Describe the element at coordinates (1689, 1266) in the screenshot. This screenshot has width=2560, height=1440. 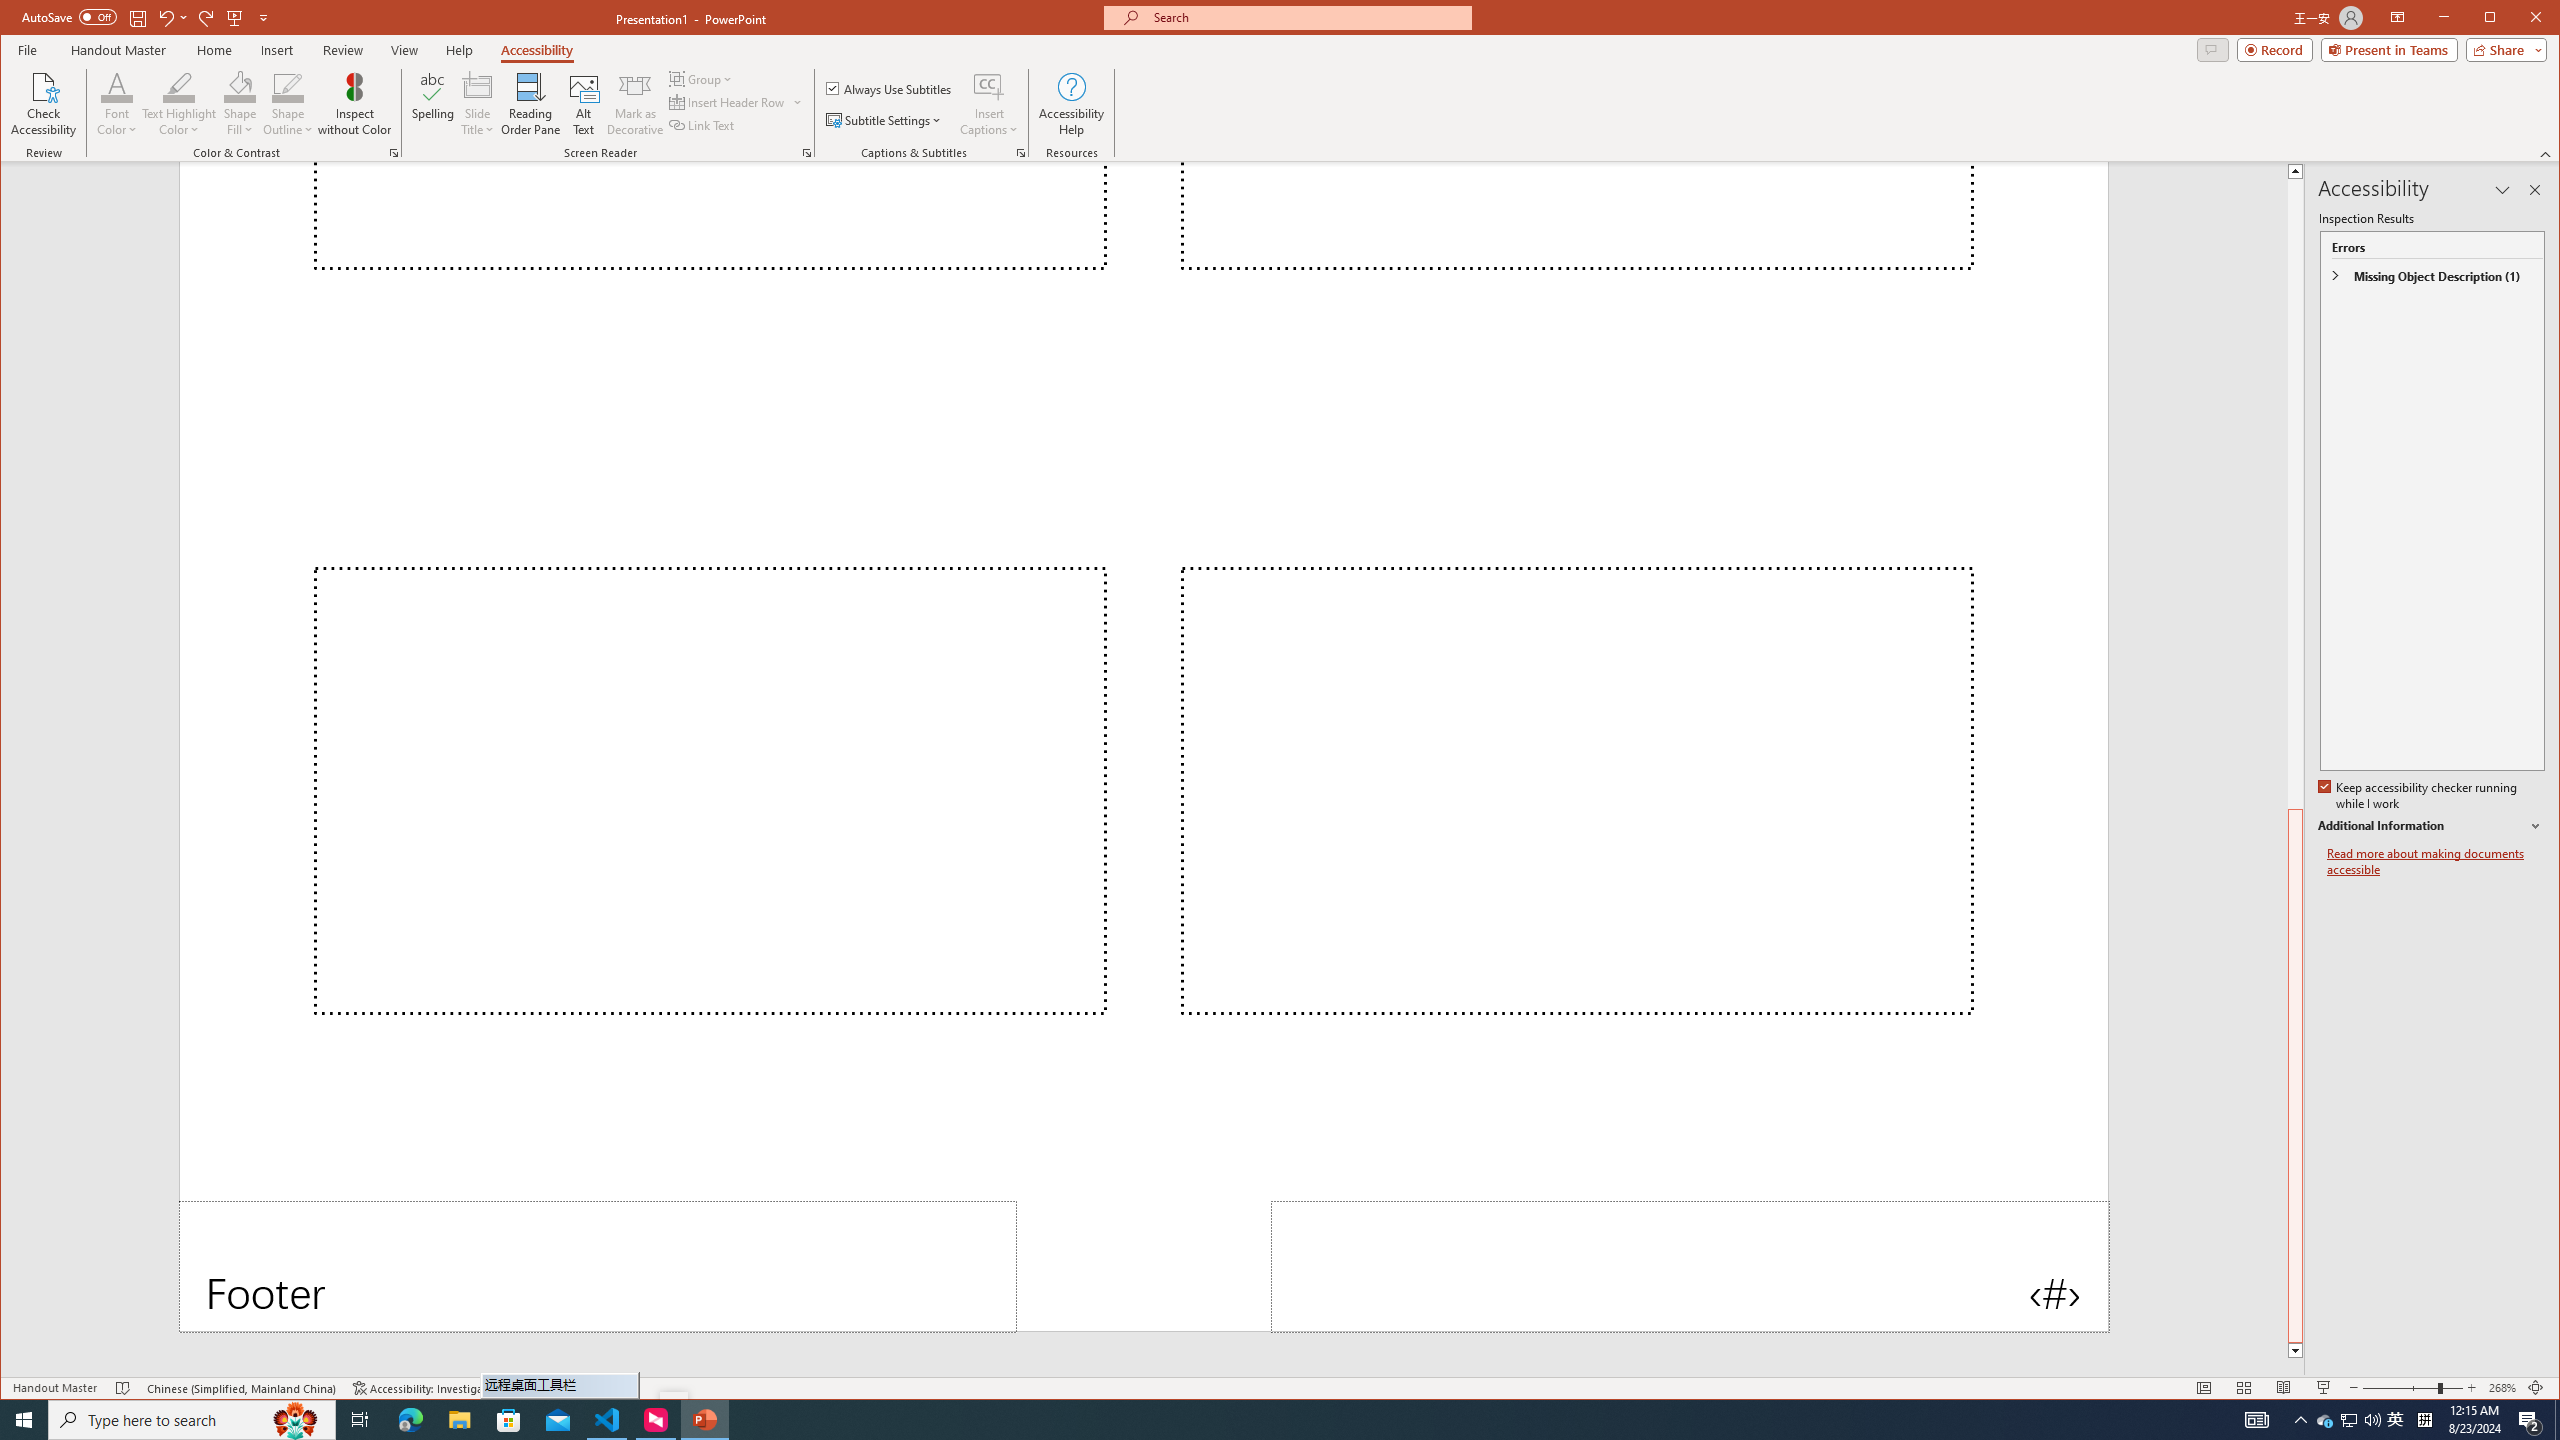
I see `Page Number` at that location.